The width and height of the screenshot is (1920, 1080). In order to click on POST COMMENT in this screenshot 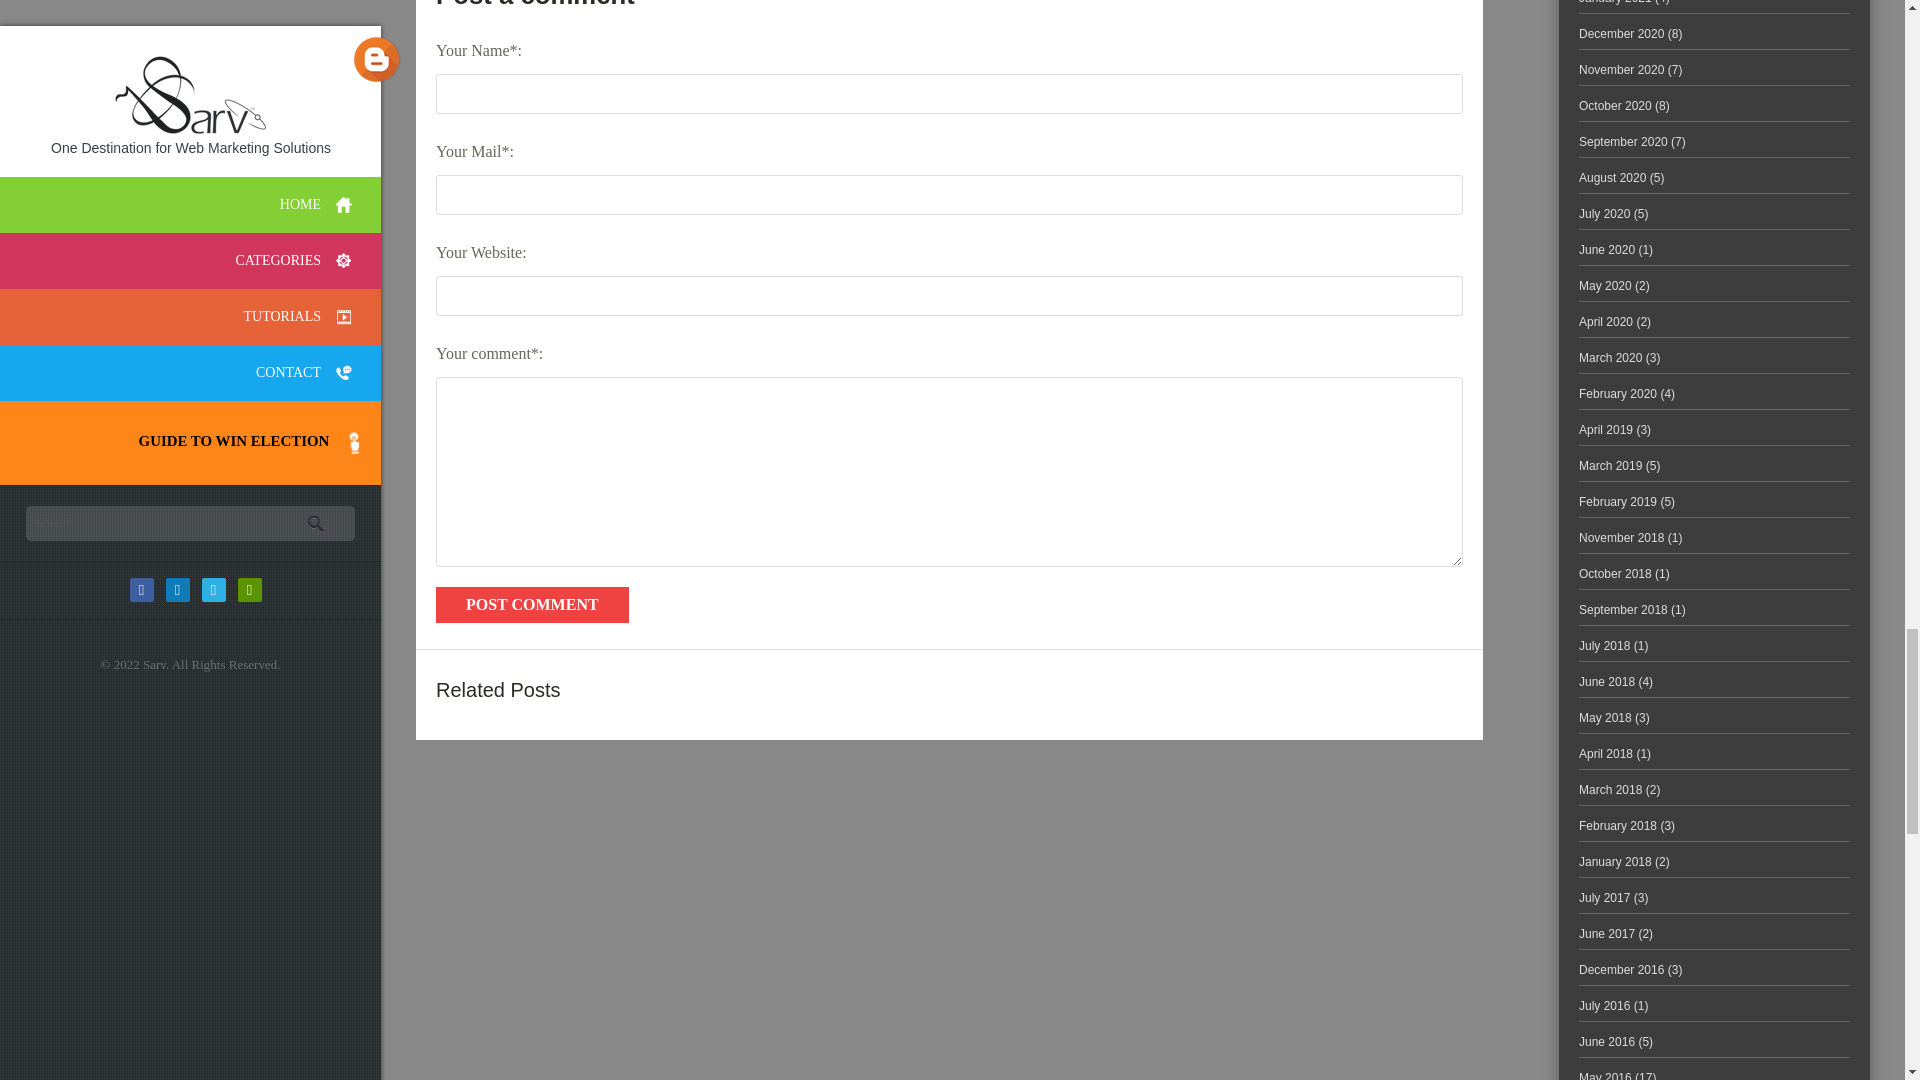, I will do `click(532, 605)`.